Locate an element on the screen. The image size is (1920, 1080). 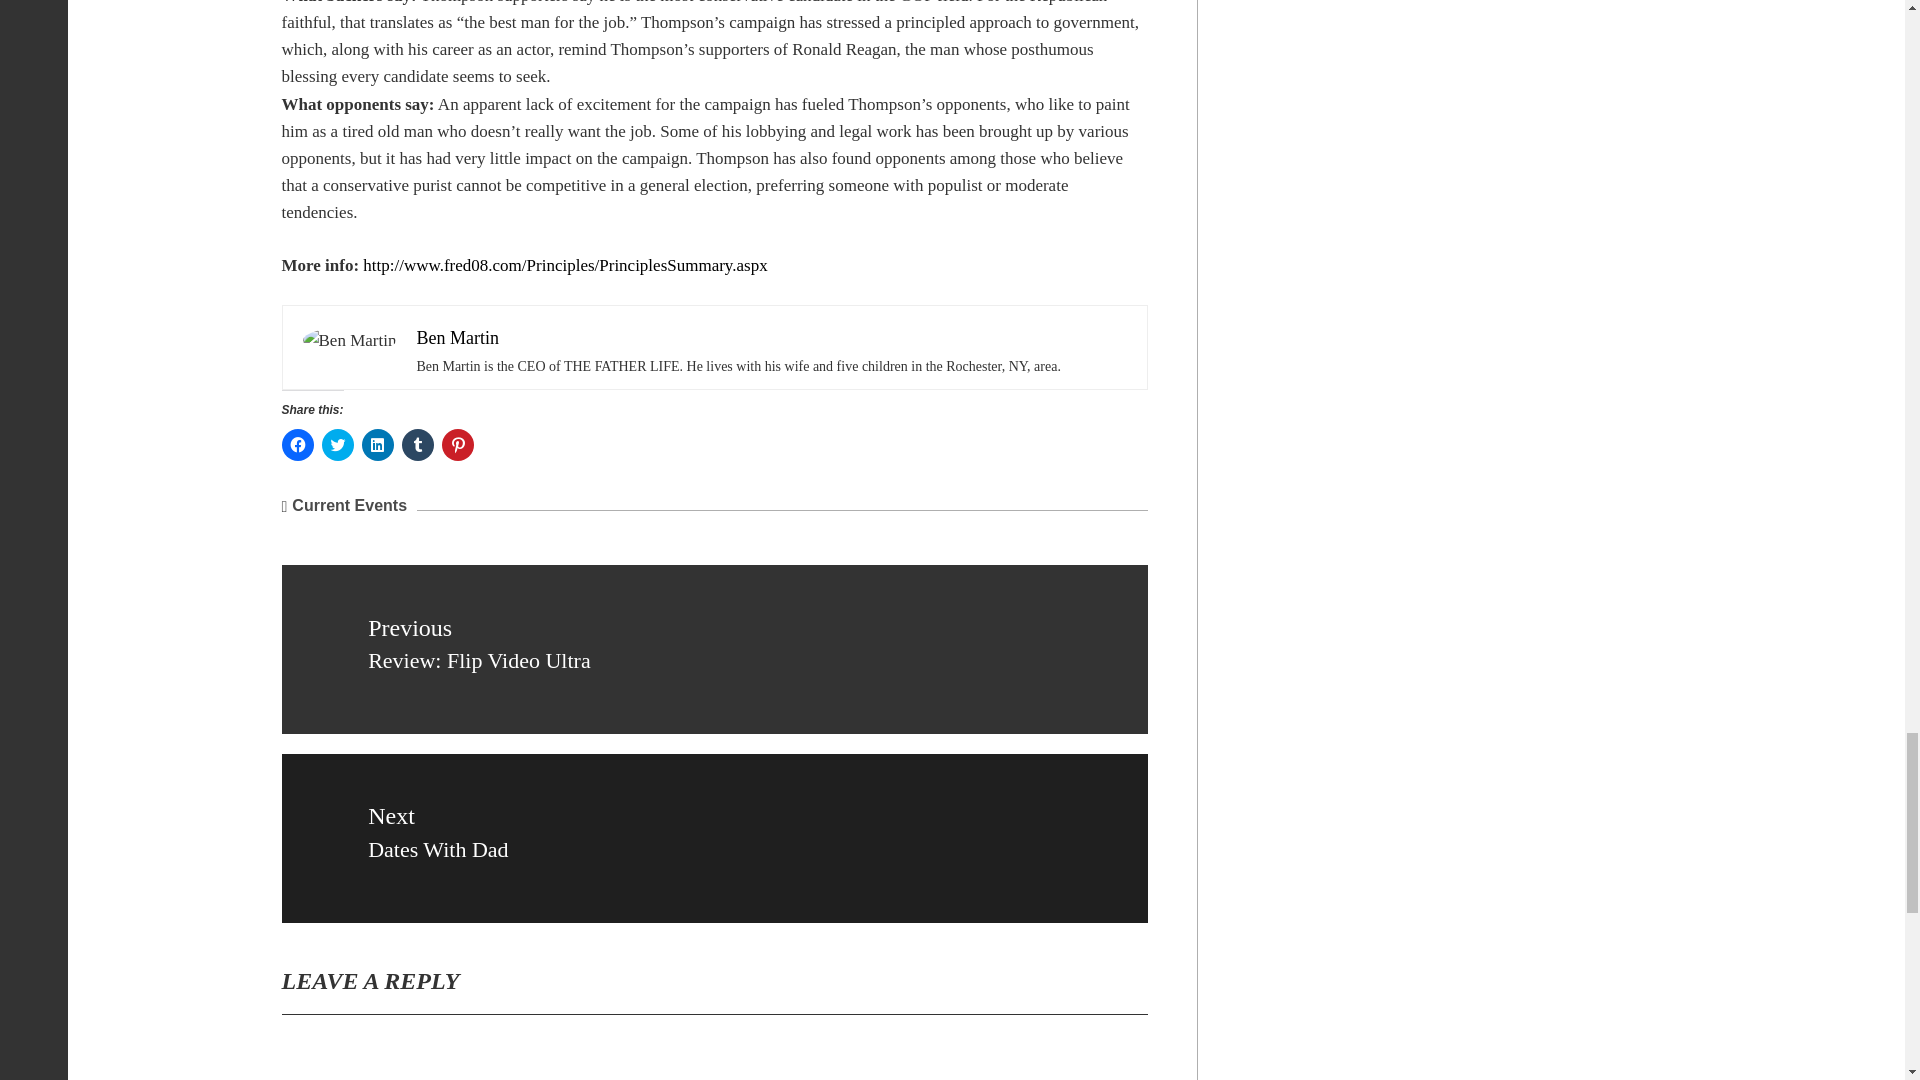
Comment Form is located at coordinates (715, 1057).